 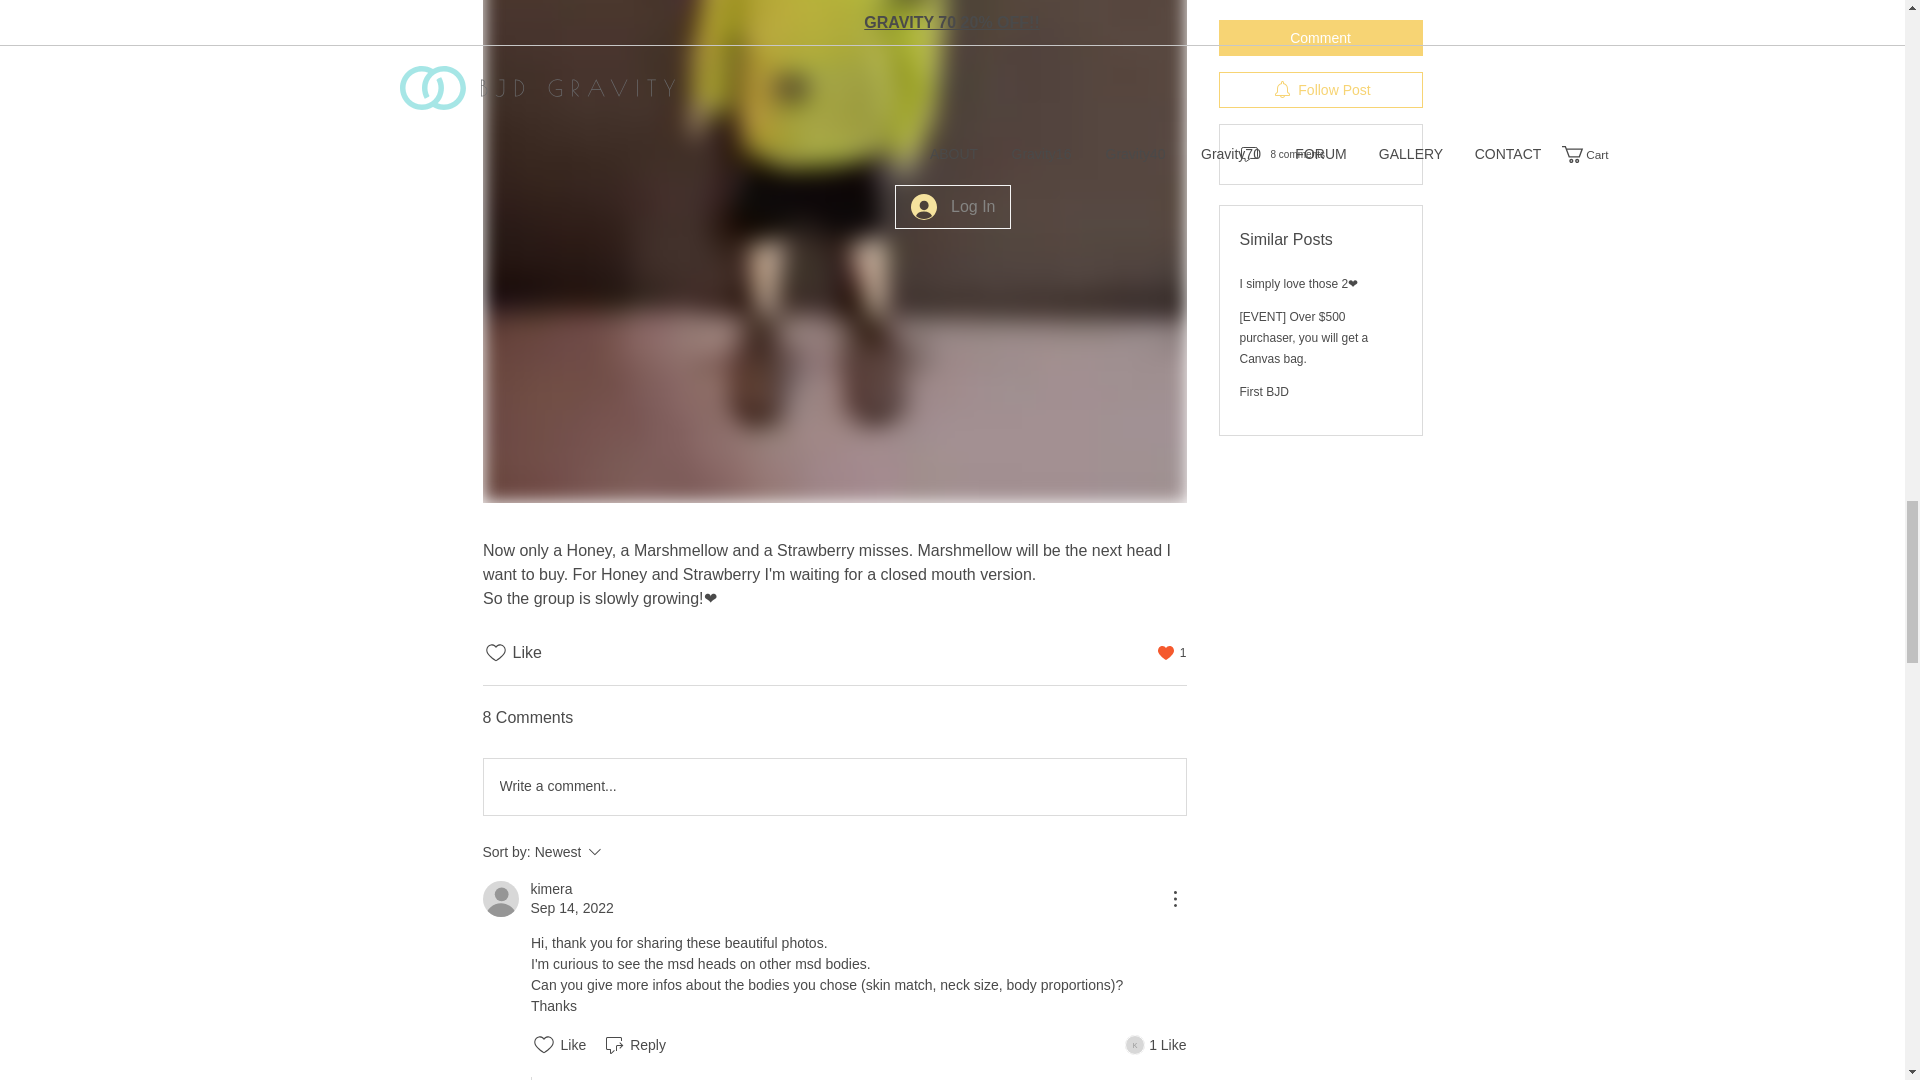 I want to click on Write a comment..., so click(x=834, y=787).